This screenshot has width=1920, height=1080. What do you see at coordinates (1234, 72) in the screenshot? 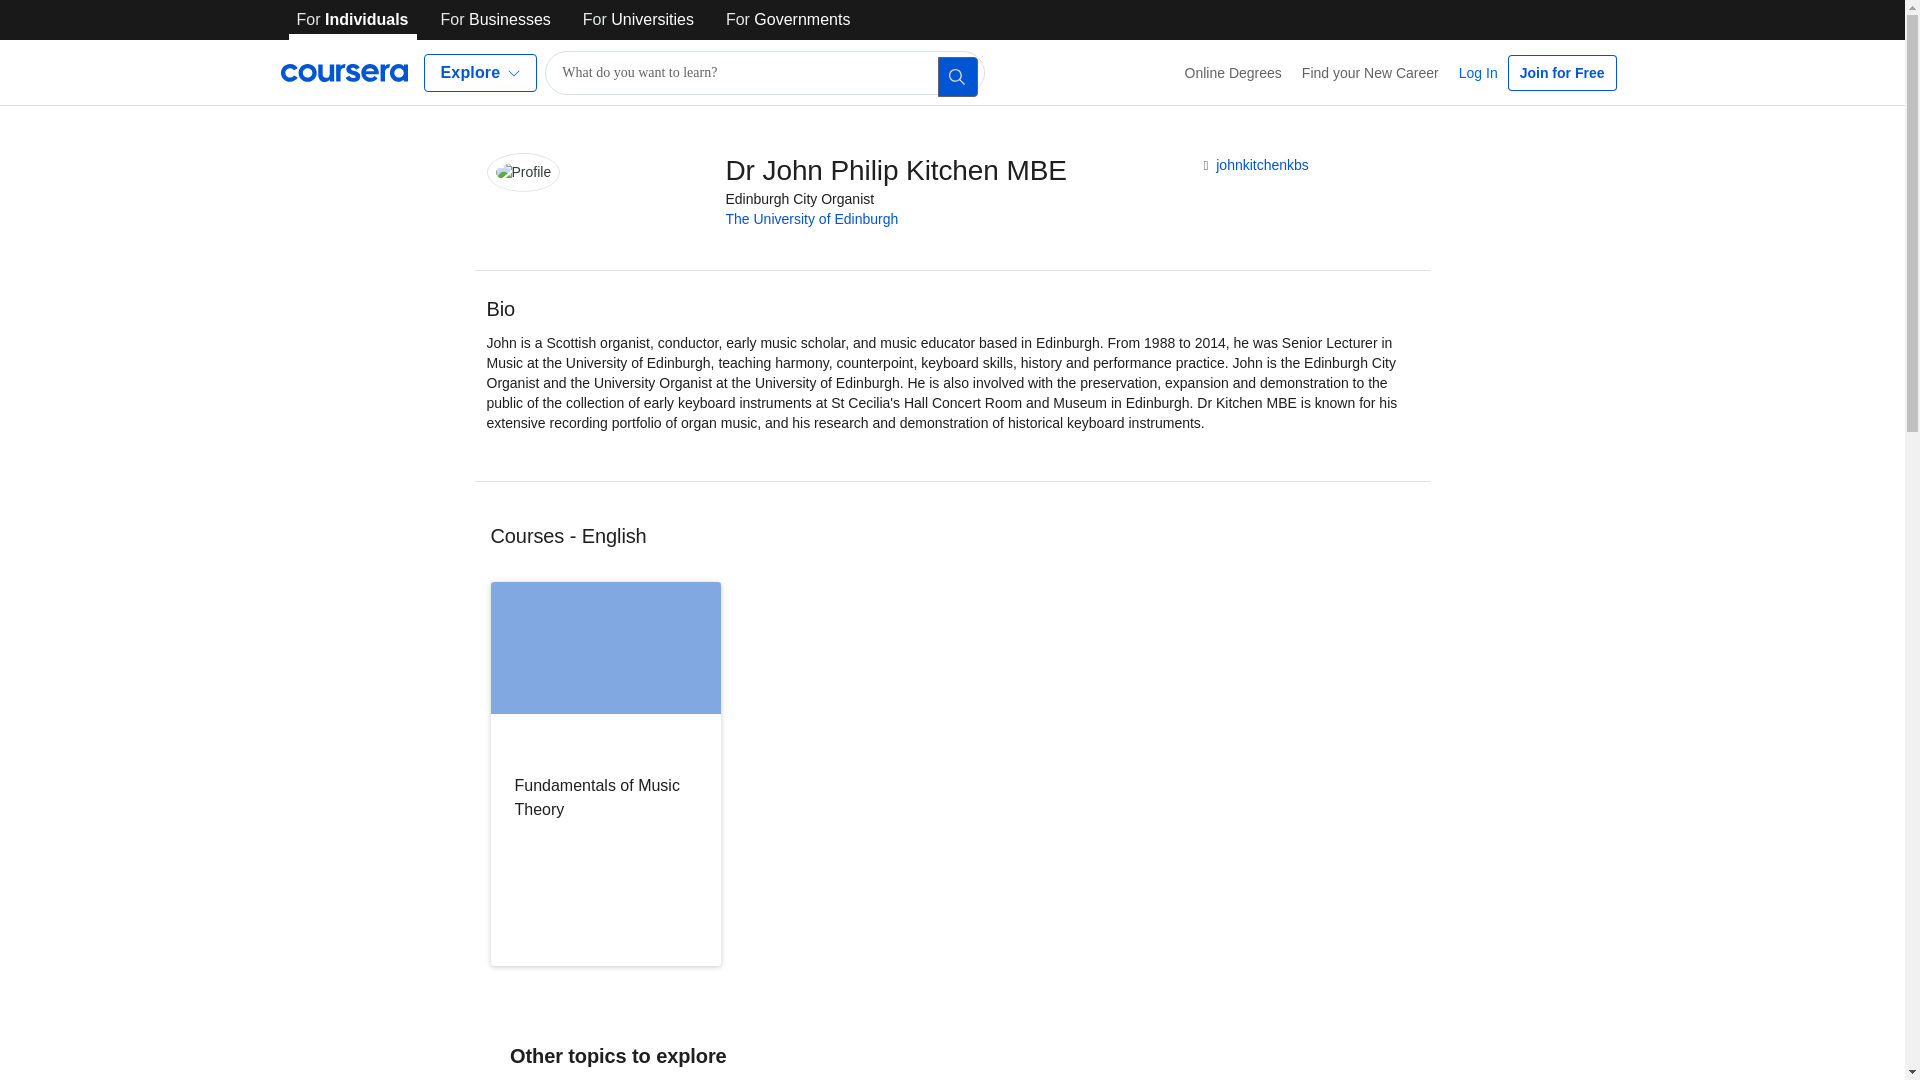
I see `Online Degrees` at bounding box center [1234, 72].